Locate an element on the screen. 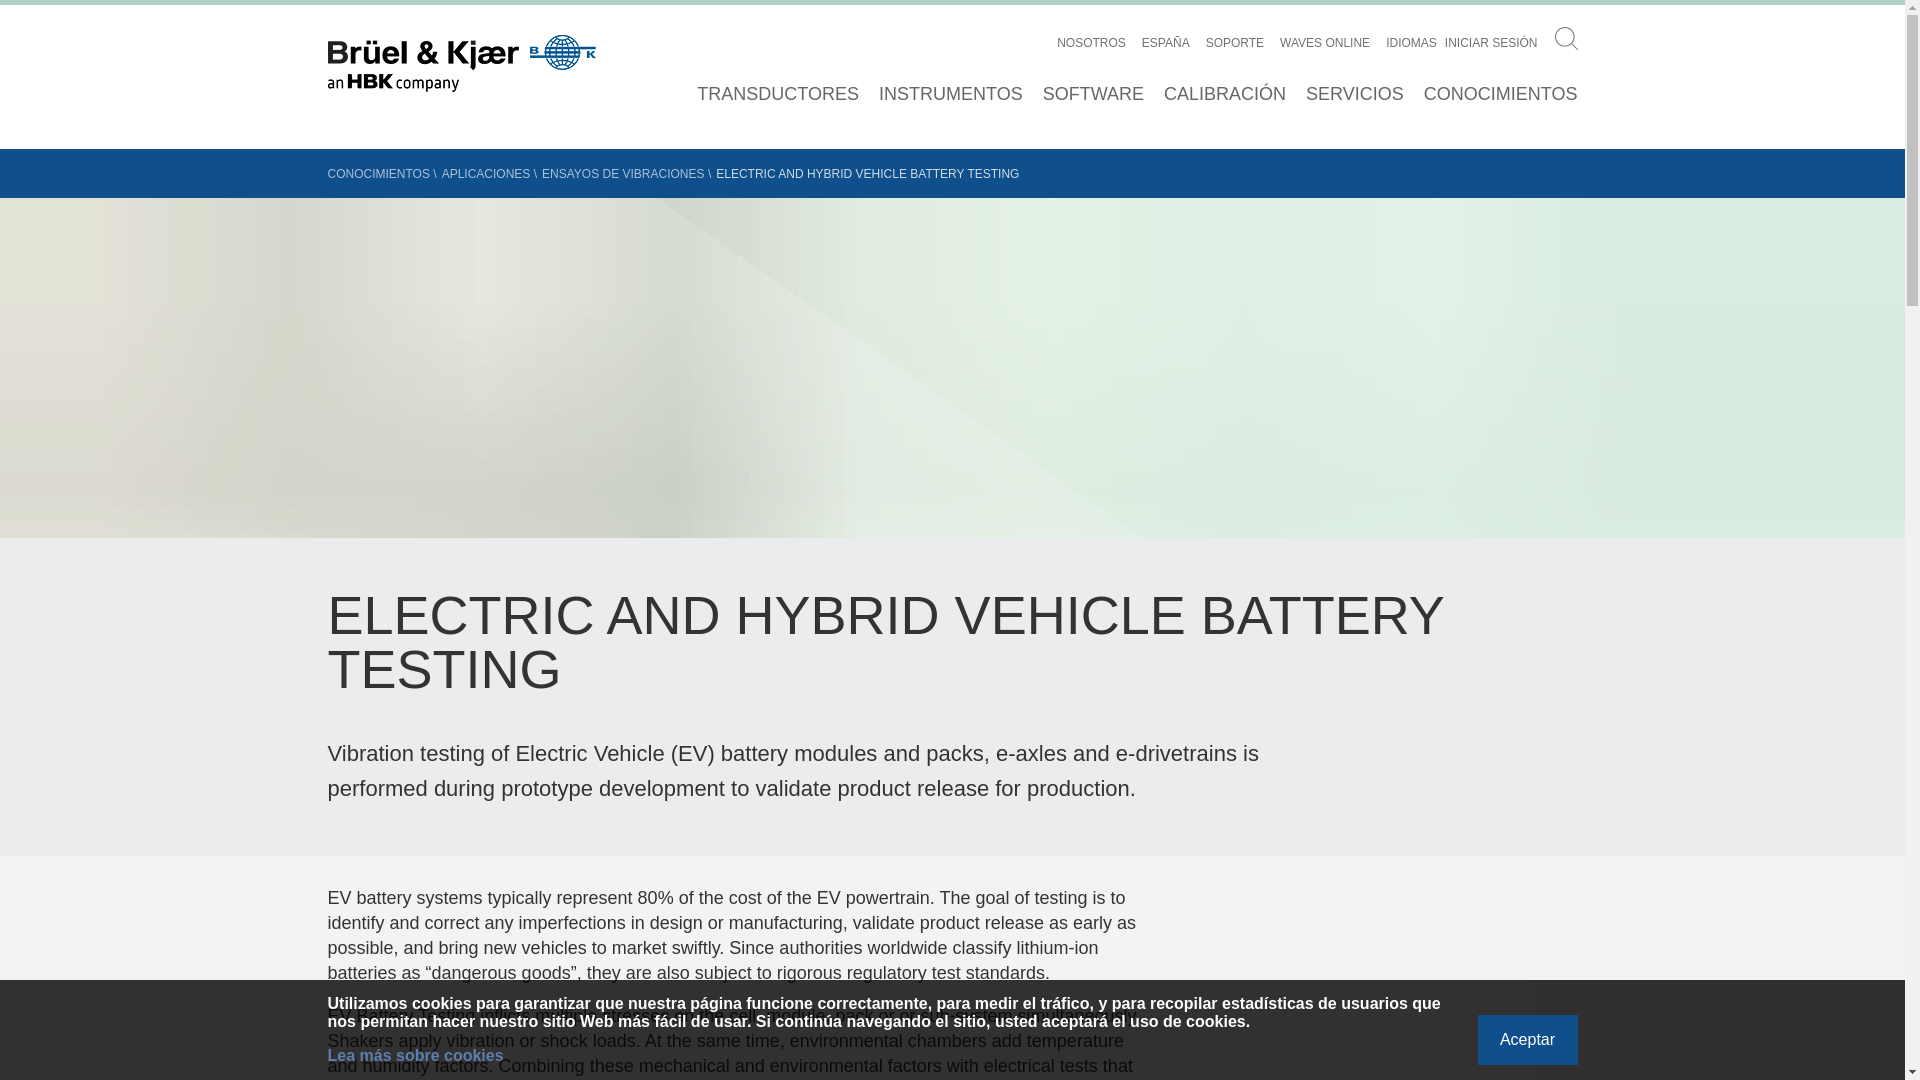 This screenshot has width=1920, height=1080. IDIOMAS is located at coordinates (1411, 42).